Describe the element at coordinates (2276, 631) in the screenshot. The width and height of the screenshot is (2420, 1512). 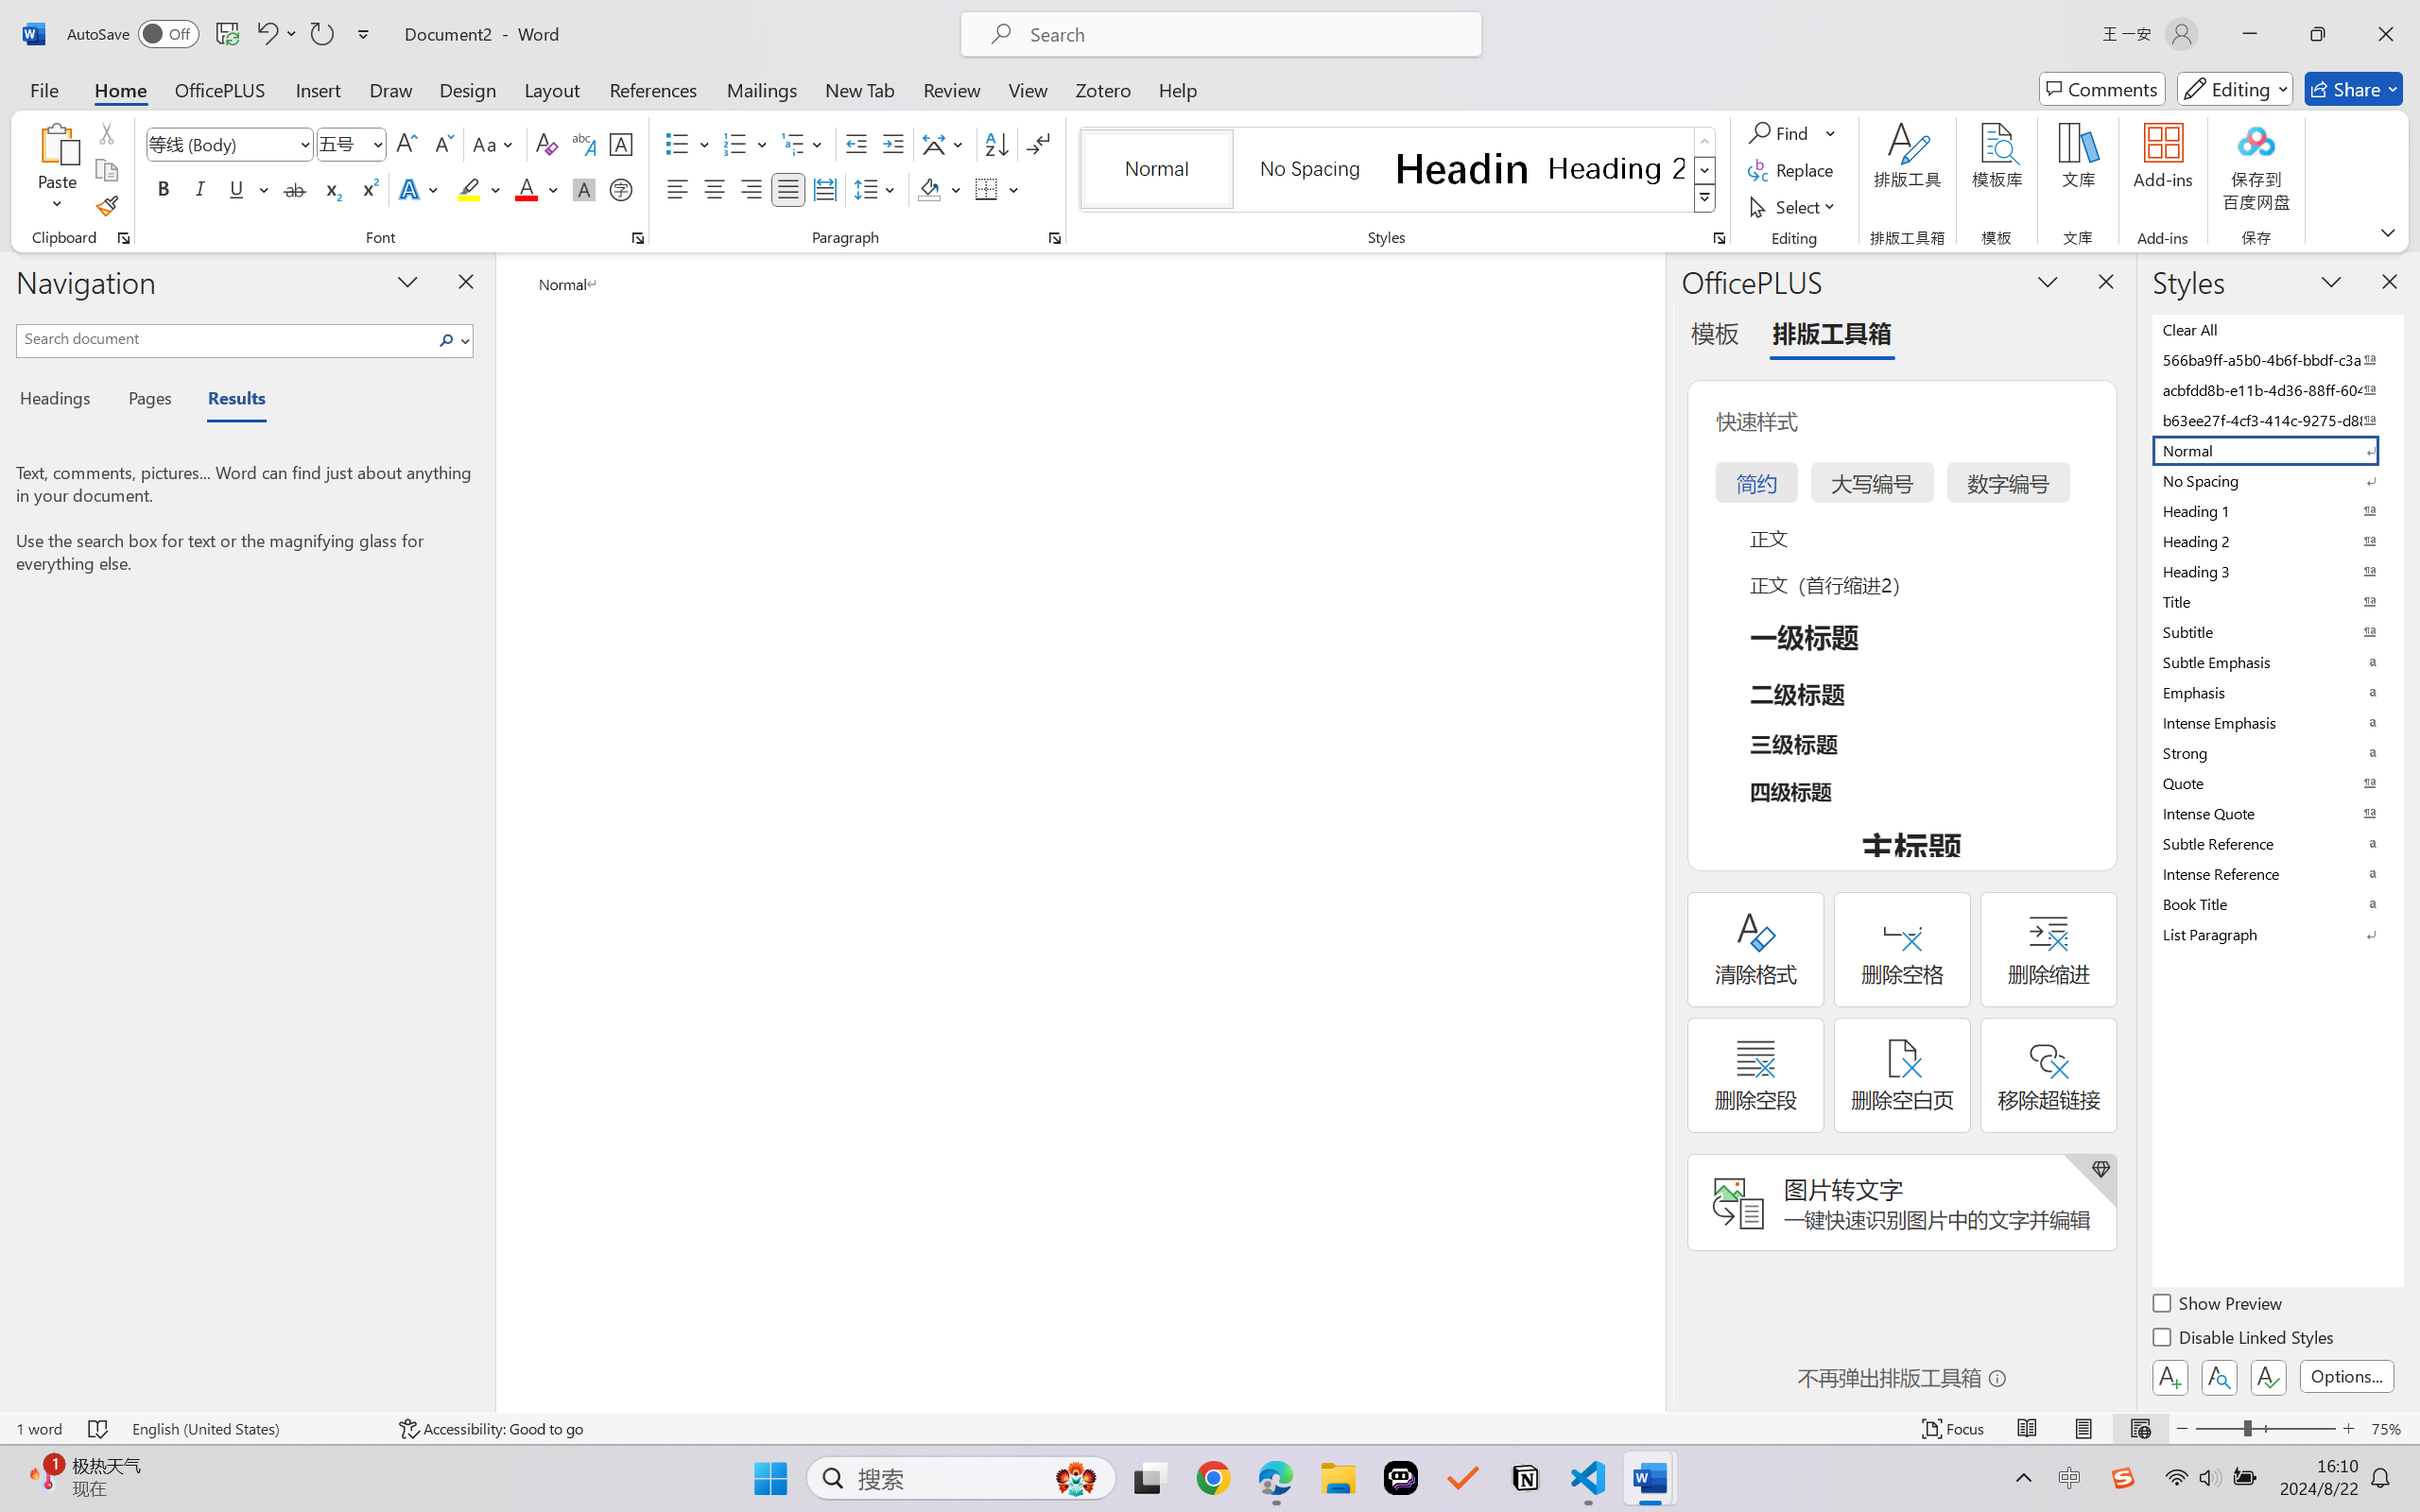
I see `Subtitle` at that location.